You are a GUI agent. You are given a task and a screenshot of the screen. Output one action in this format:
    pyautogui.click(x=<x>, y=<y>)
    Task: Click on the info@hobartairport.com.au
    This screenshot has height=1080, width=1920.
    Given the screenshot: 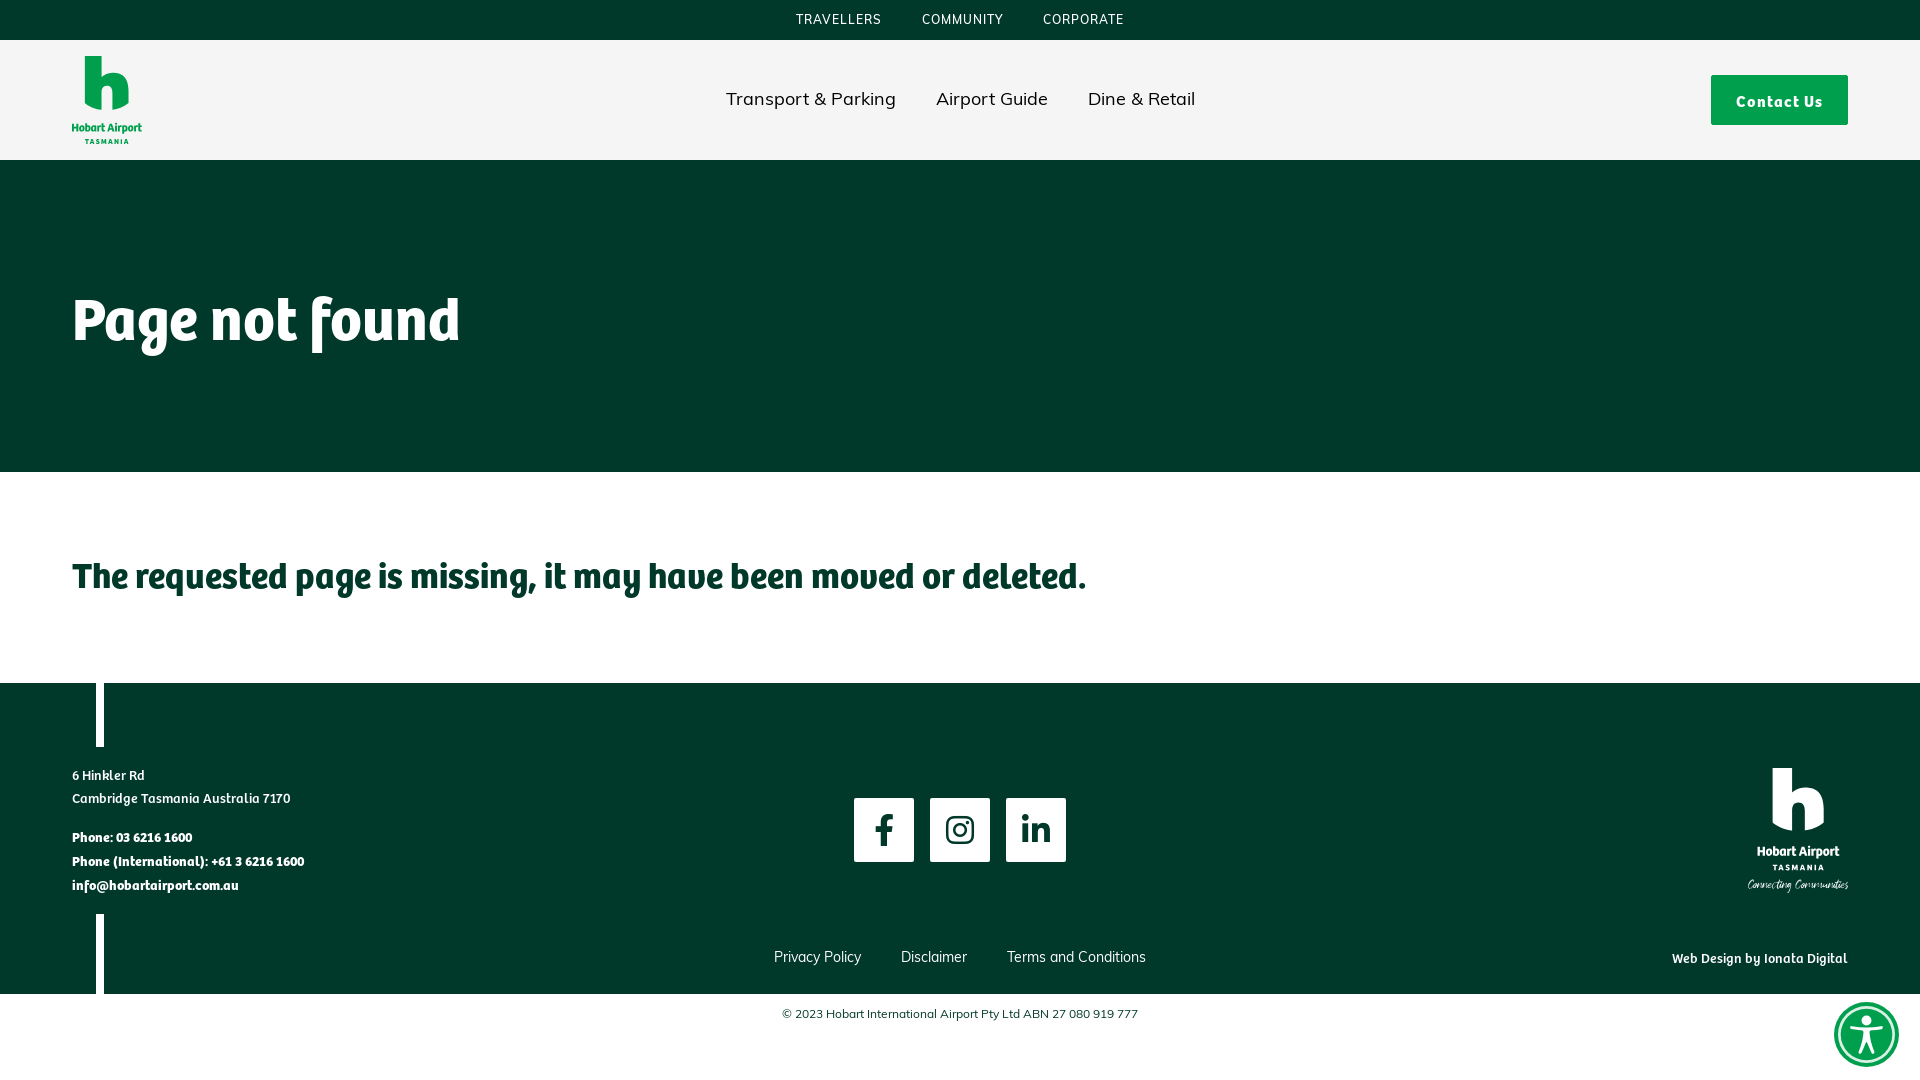 What is the action you would take?
    pyautogui.click(x=156, y=884)
    